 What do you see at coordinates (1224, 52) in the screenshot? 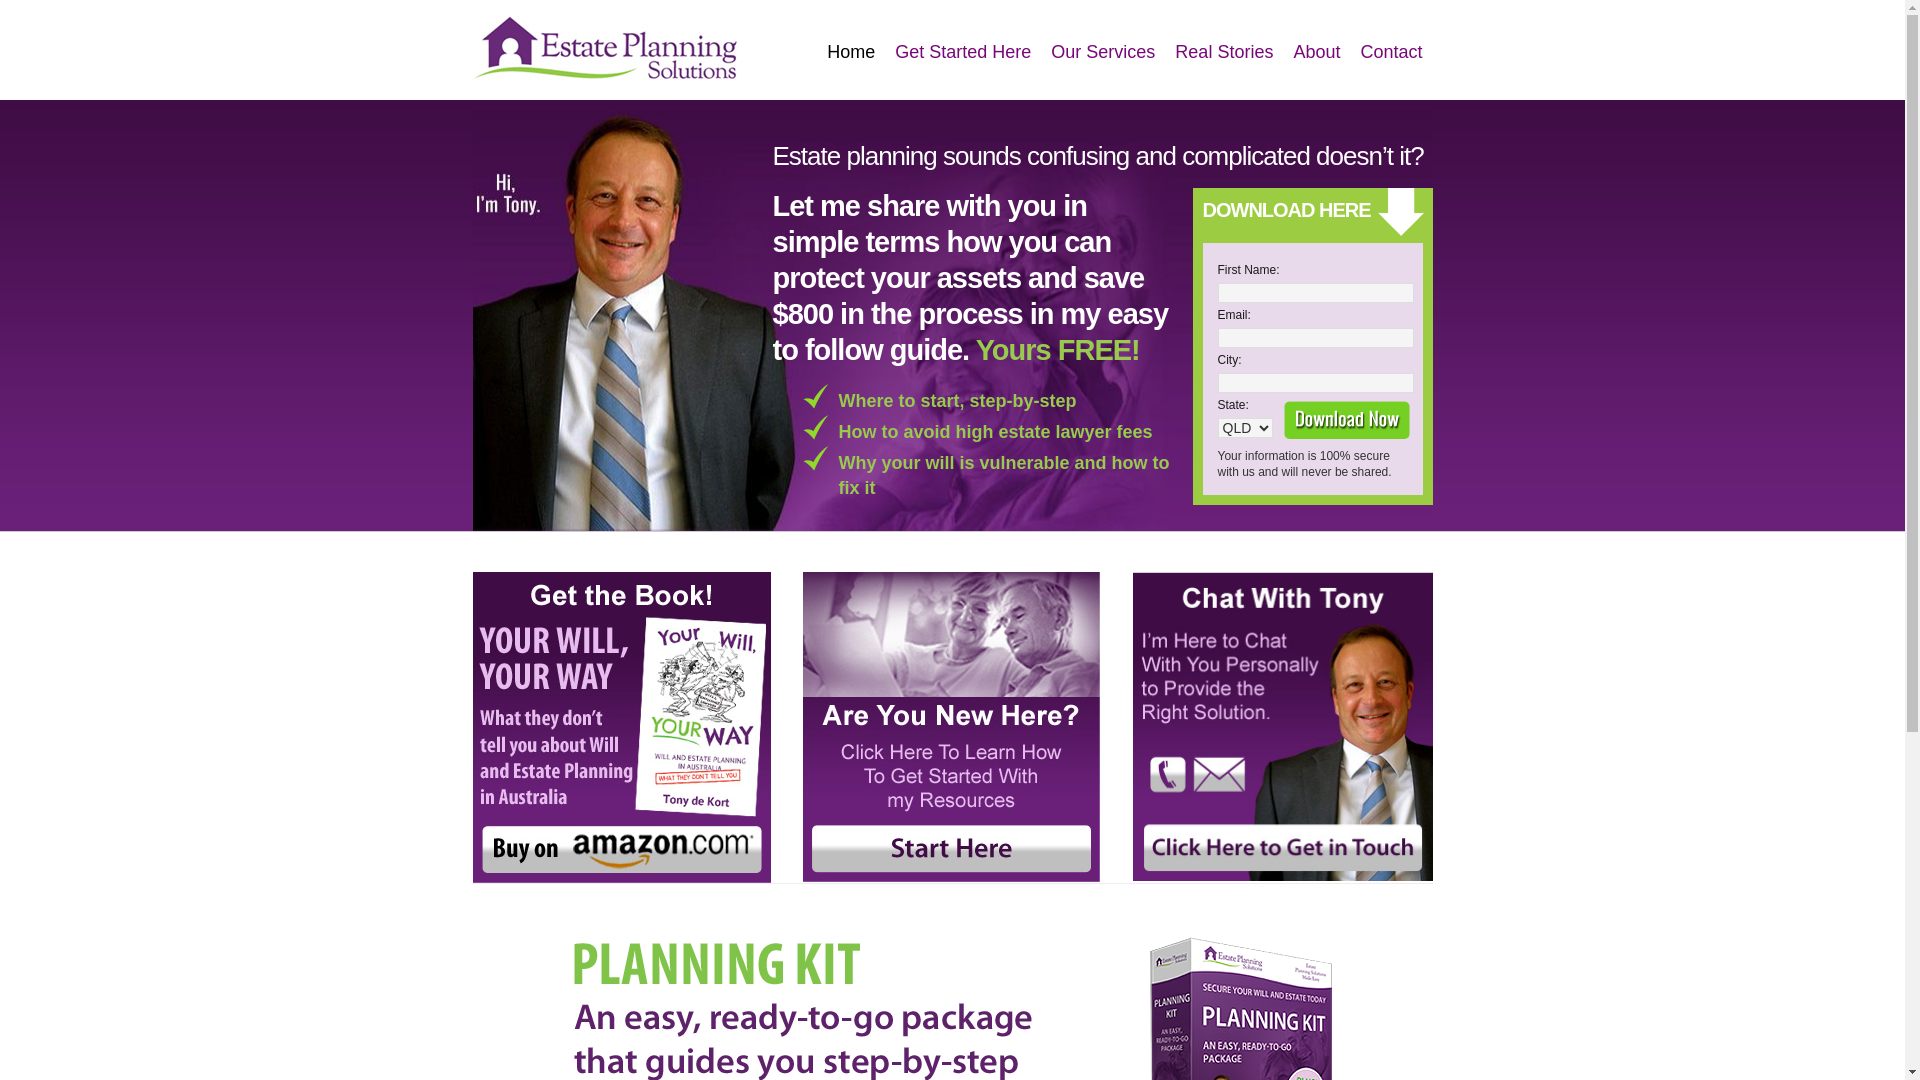
I see `Real Stories` at bounding box center [1224, 52].